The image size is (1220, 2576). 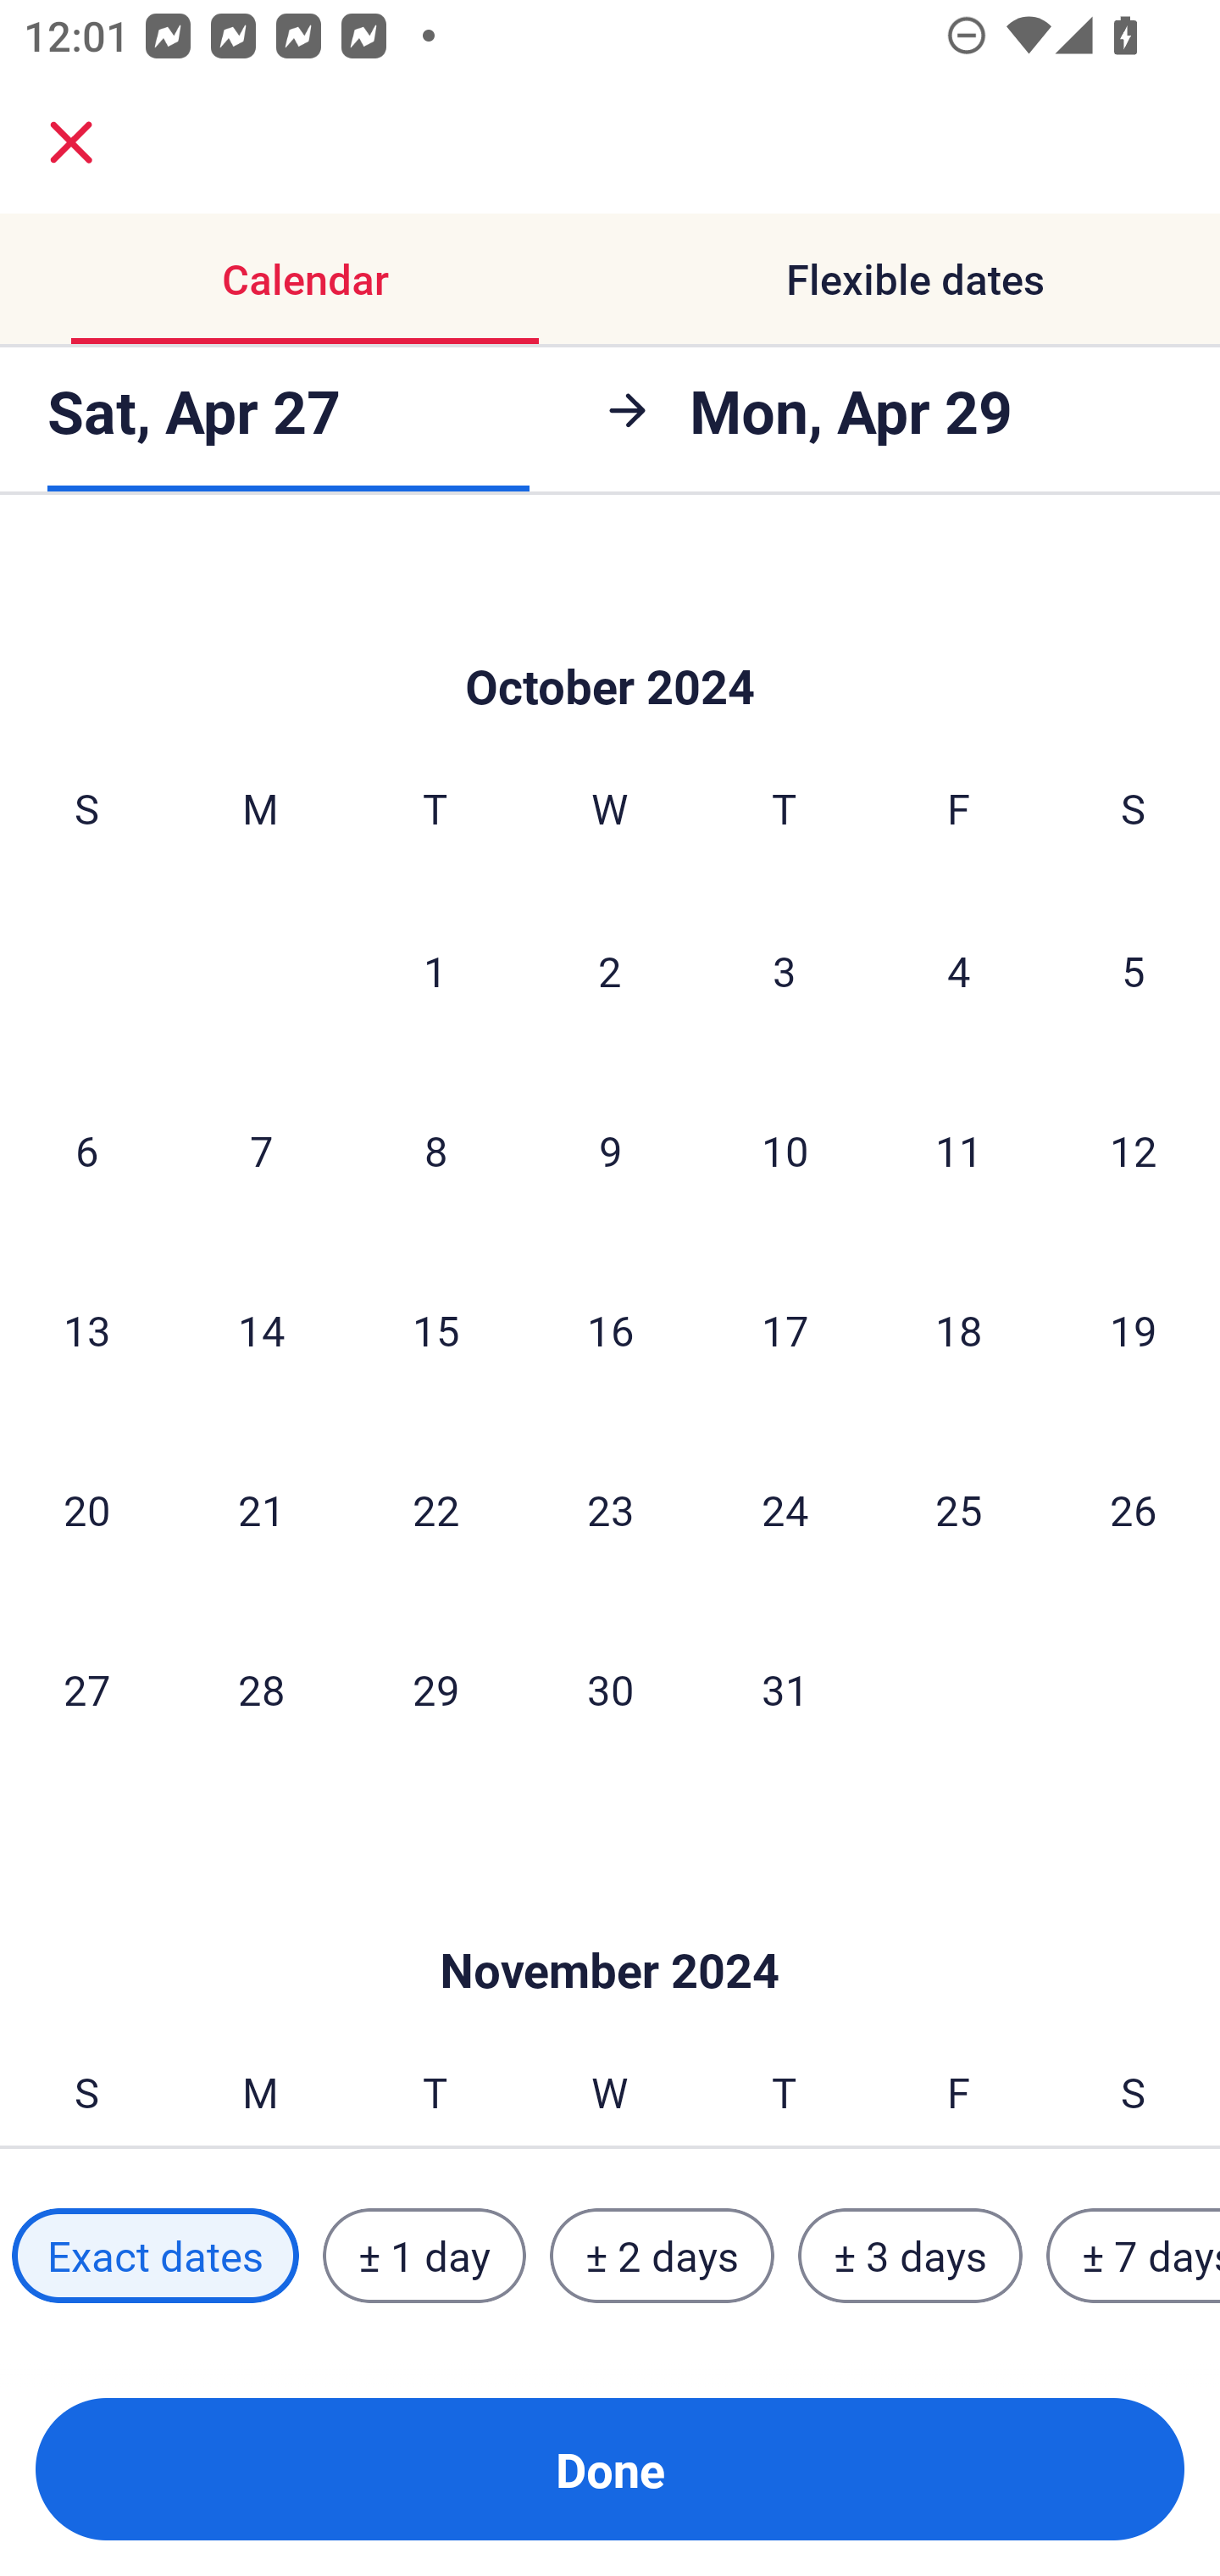 What do you see at coordinates (959, 1509) in the screenshot?
I see `25 Friday, October 25, 2024` at bounding box center [959, 1509].